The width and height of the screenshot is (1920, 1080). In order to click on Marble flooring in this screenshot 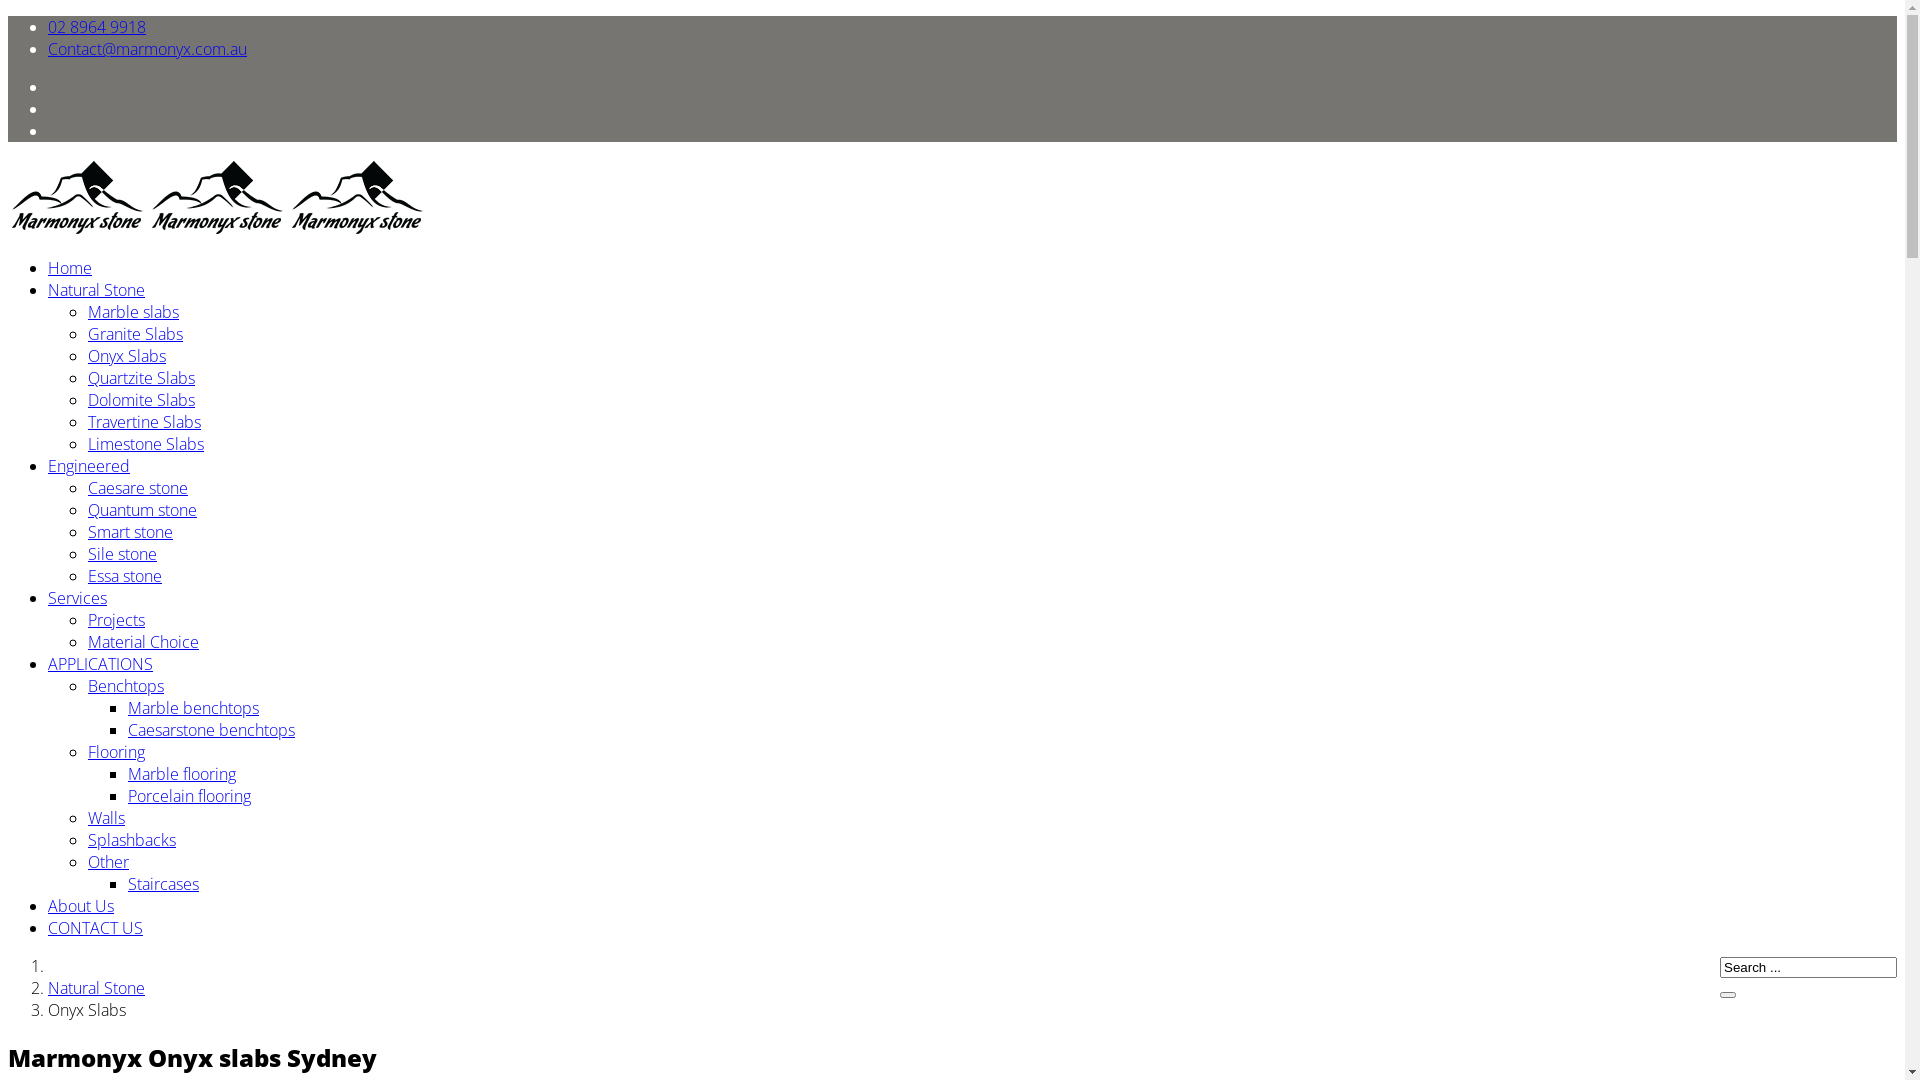, I will do `click(182, 774)`.